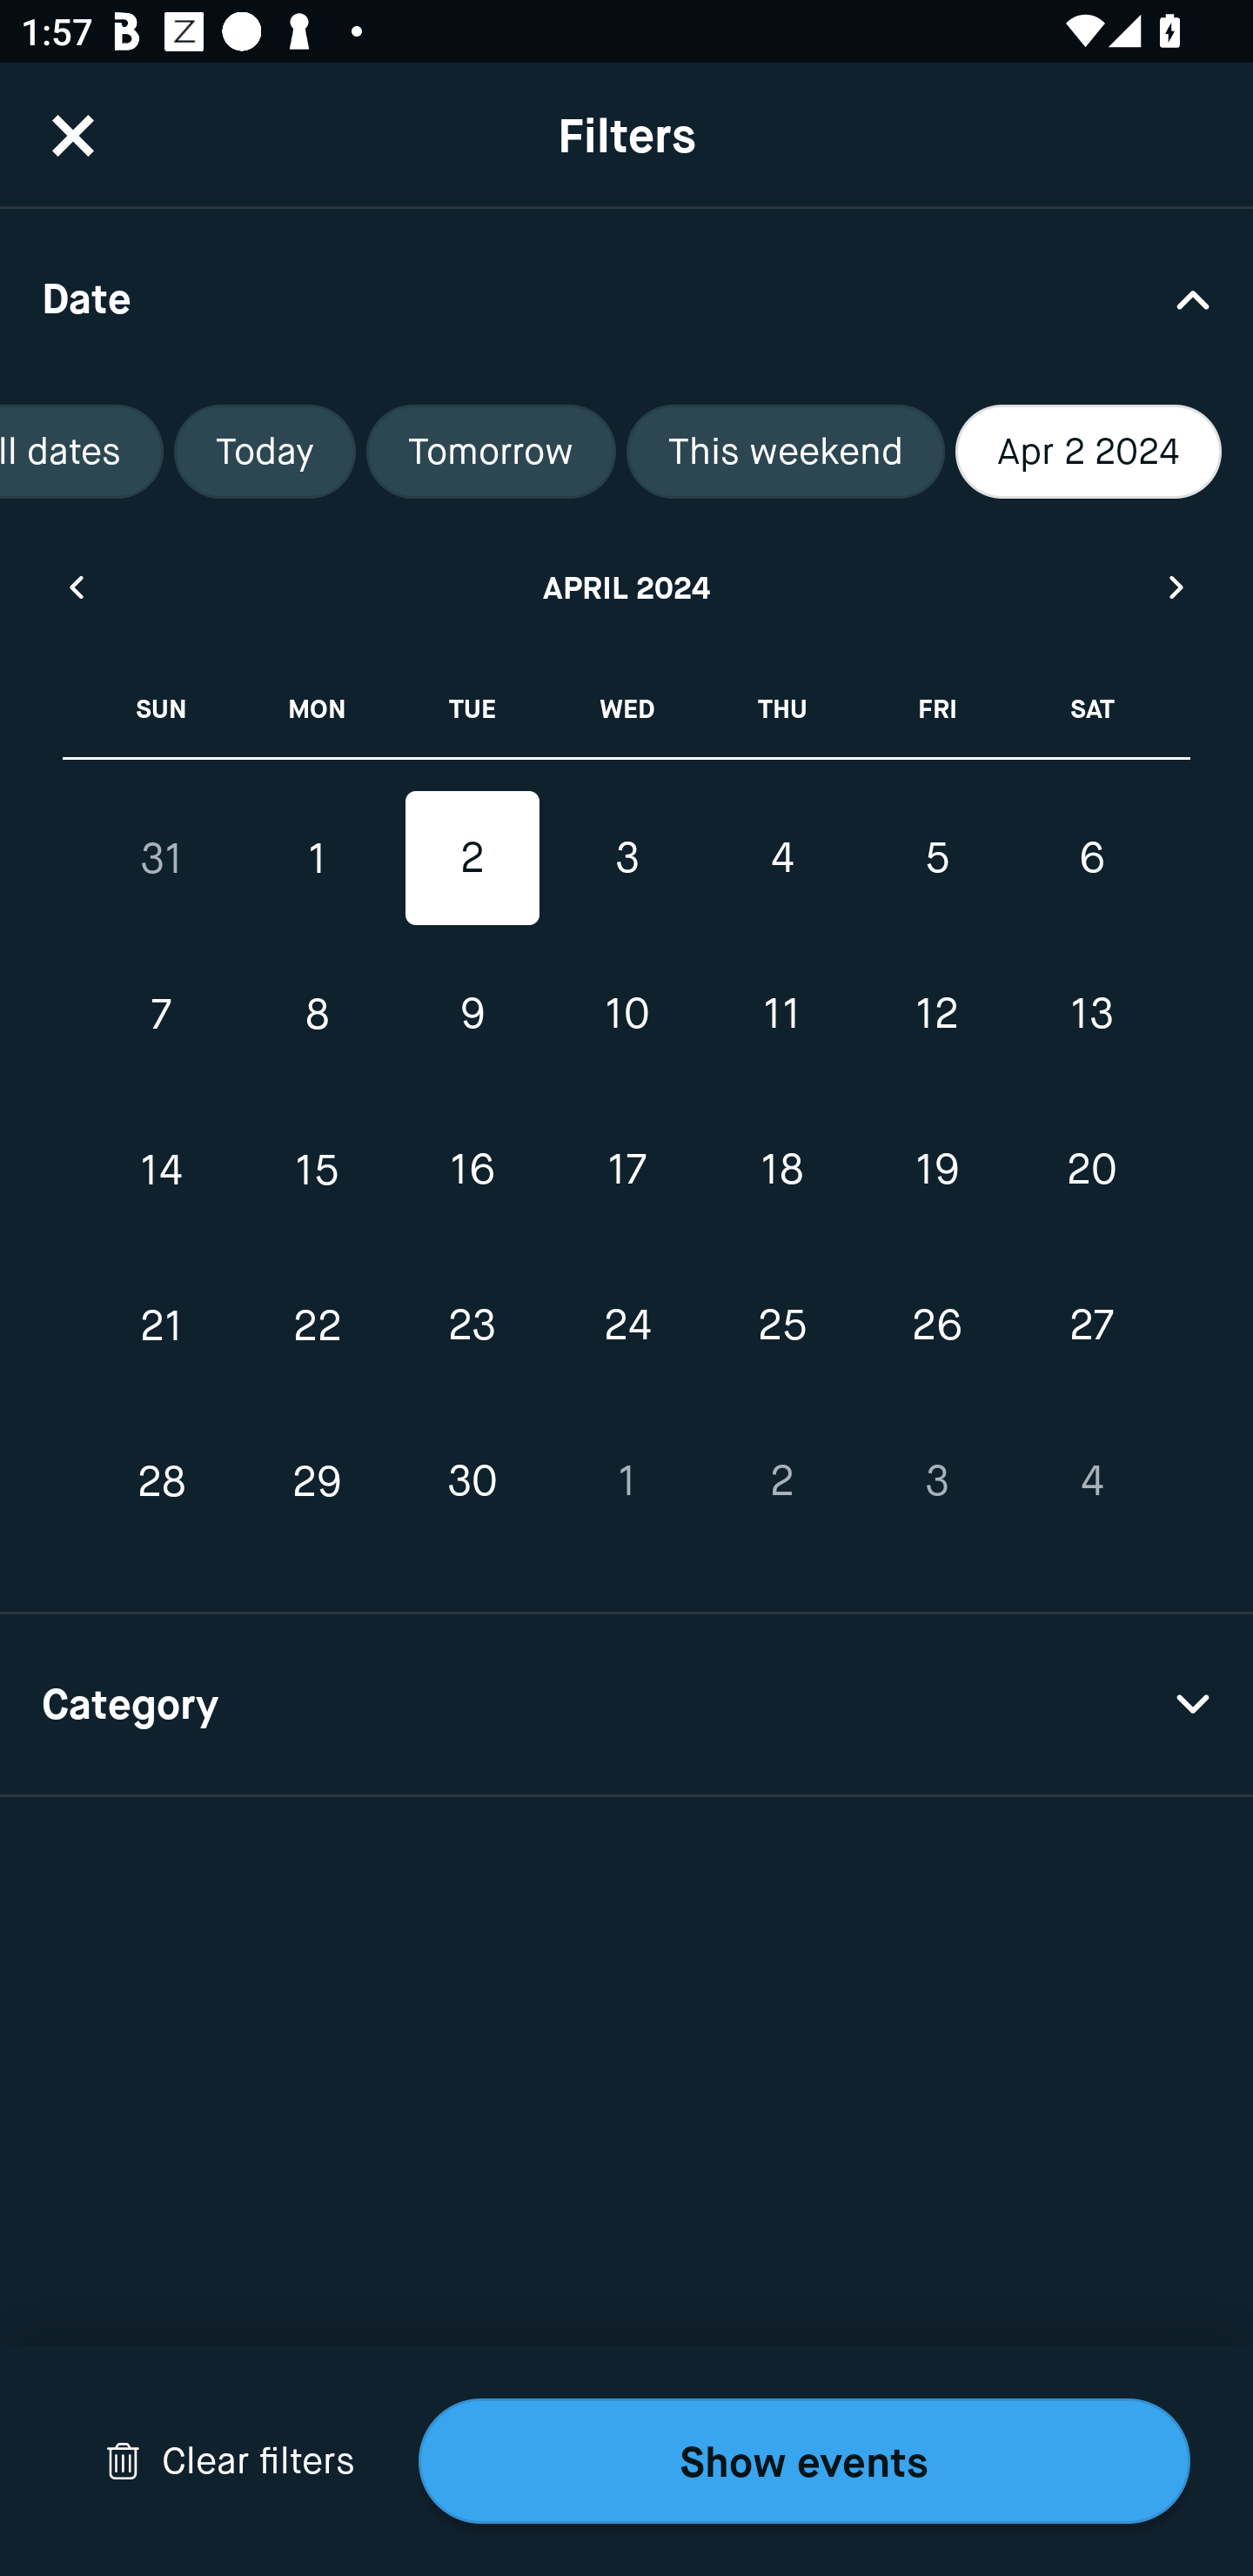 This screenshot has height=2576, width=1253. I want to click on 17, so click(626, 1170).